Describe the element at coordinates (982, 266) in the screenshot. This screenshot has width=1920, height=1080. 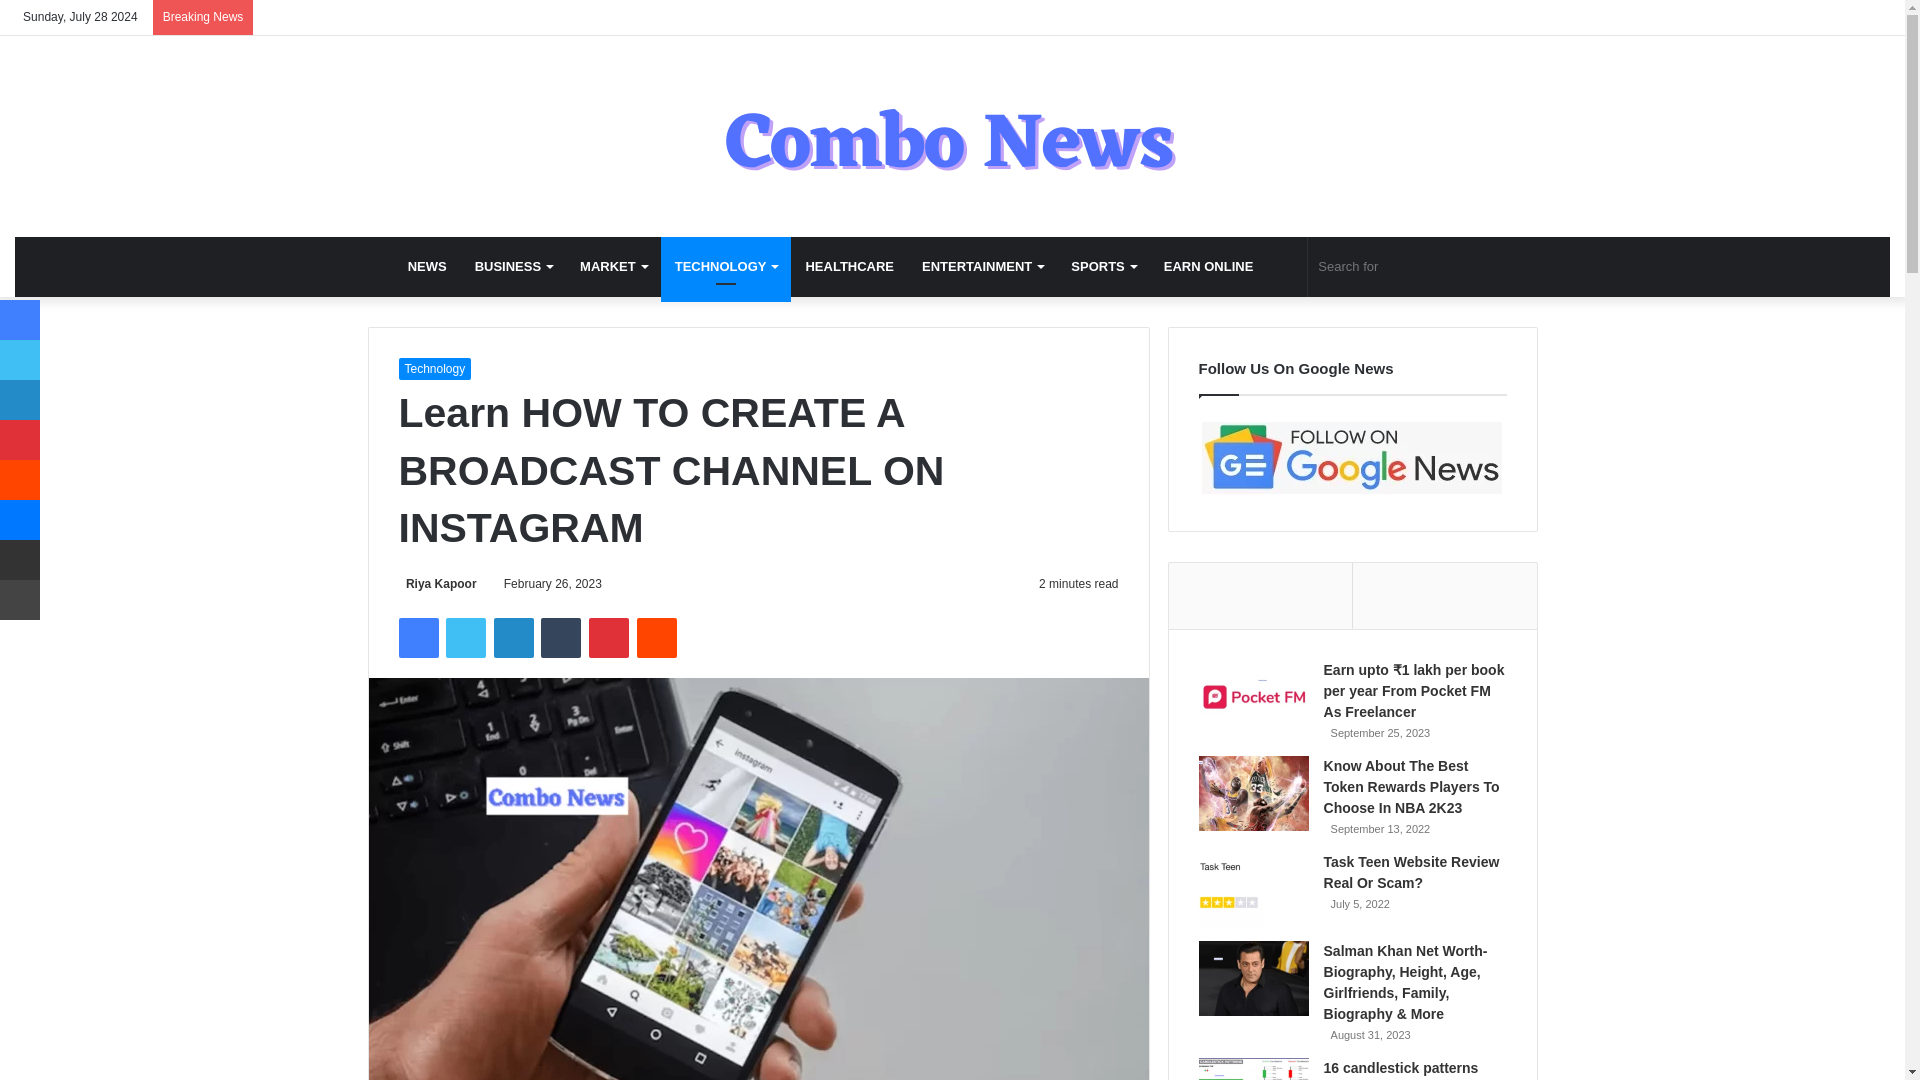
I see `ENTERTAINMENT` at that location.